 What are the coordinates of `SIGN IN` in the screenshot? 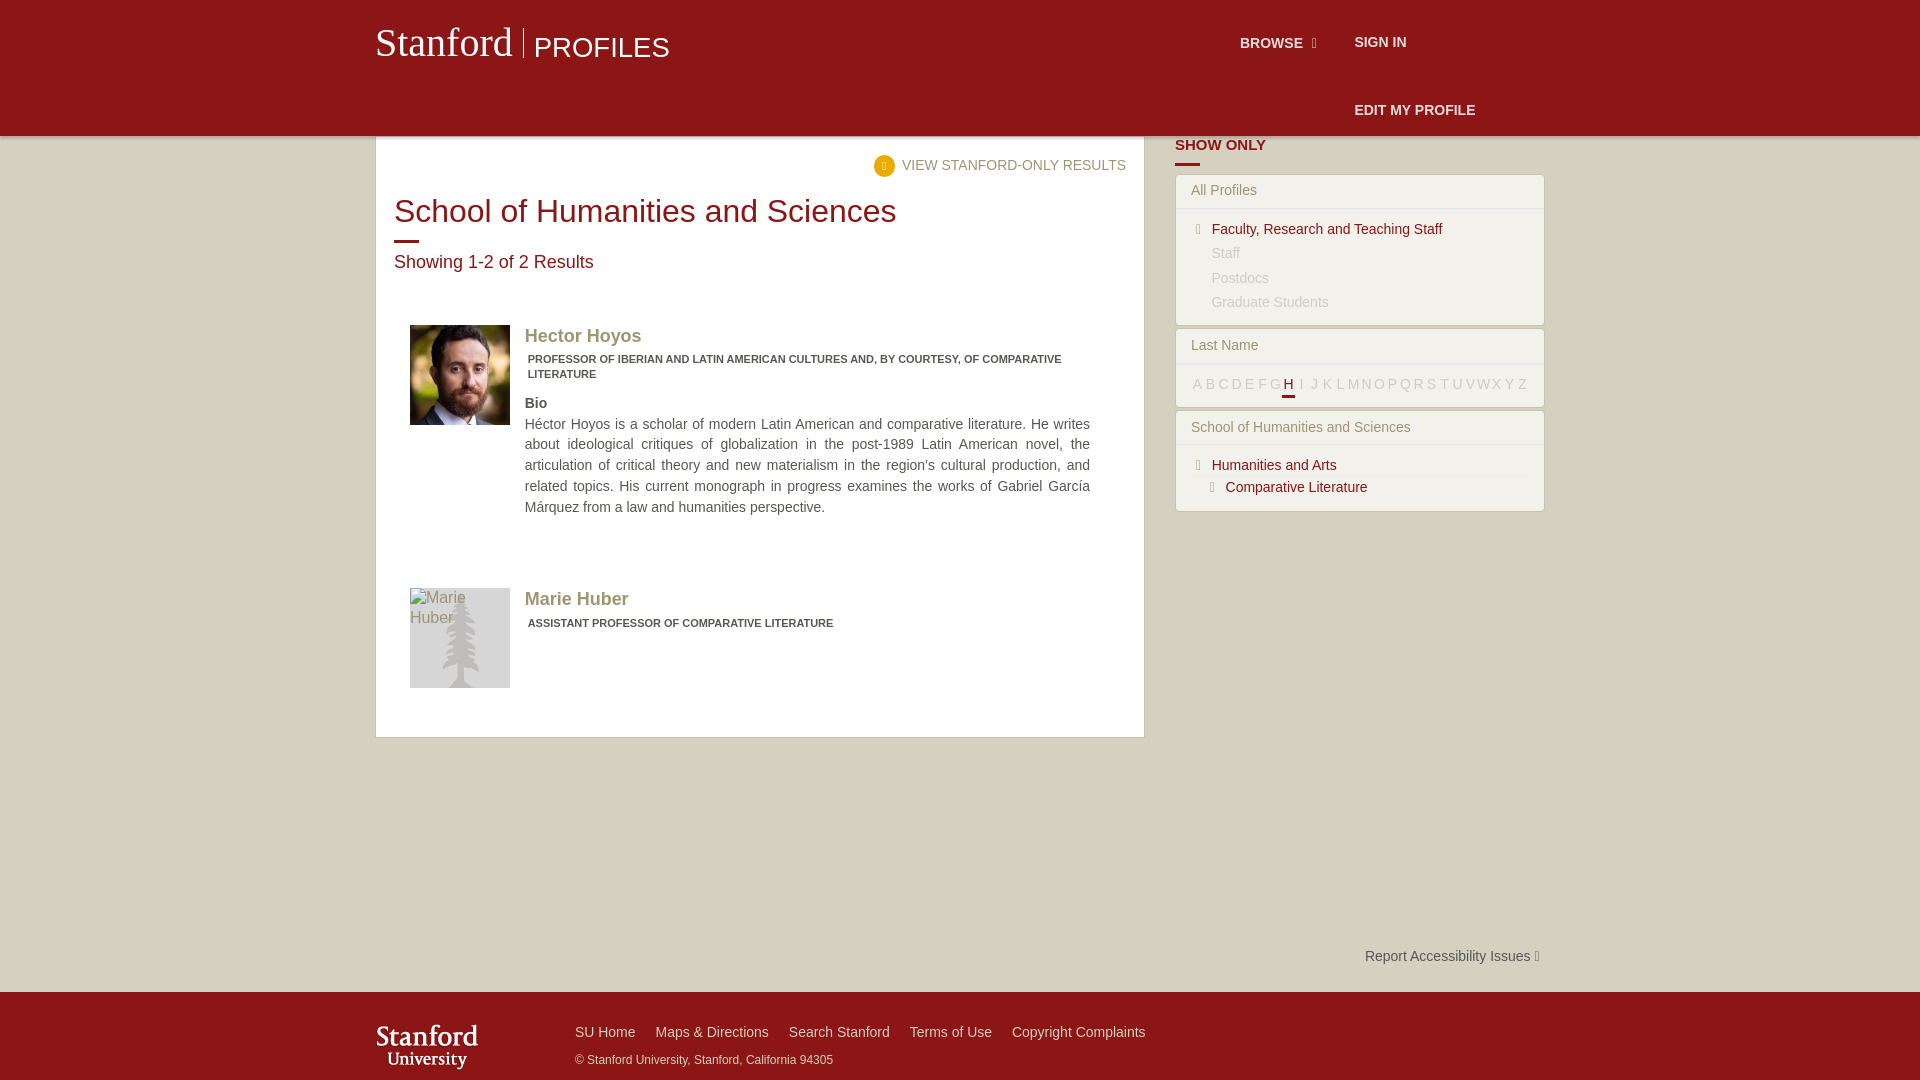 It's located at (1379, 43).